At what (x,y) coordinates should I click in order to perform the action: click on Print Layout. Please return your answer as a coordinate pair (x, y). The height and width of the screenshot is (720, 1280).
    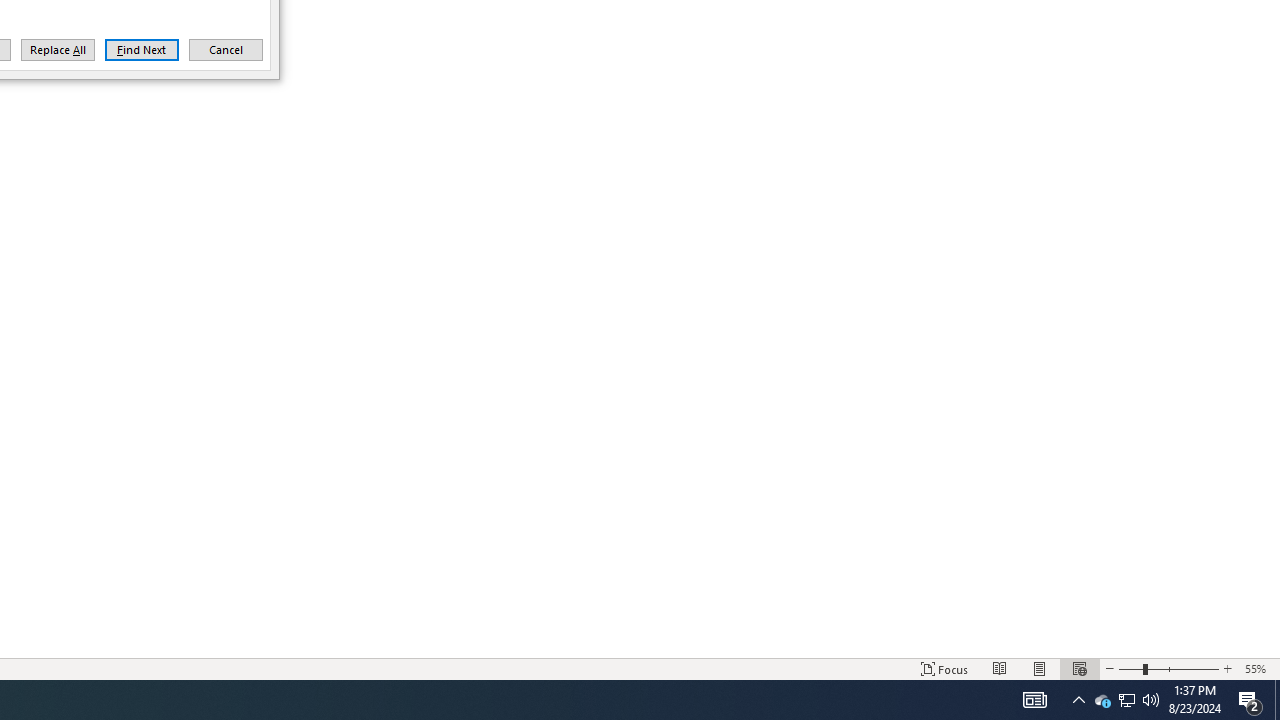
    Looking at the image, I should click on (1040, 668).